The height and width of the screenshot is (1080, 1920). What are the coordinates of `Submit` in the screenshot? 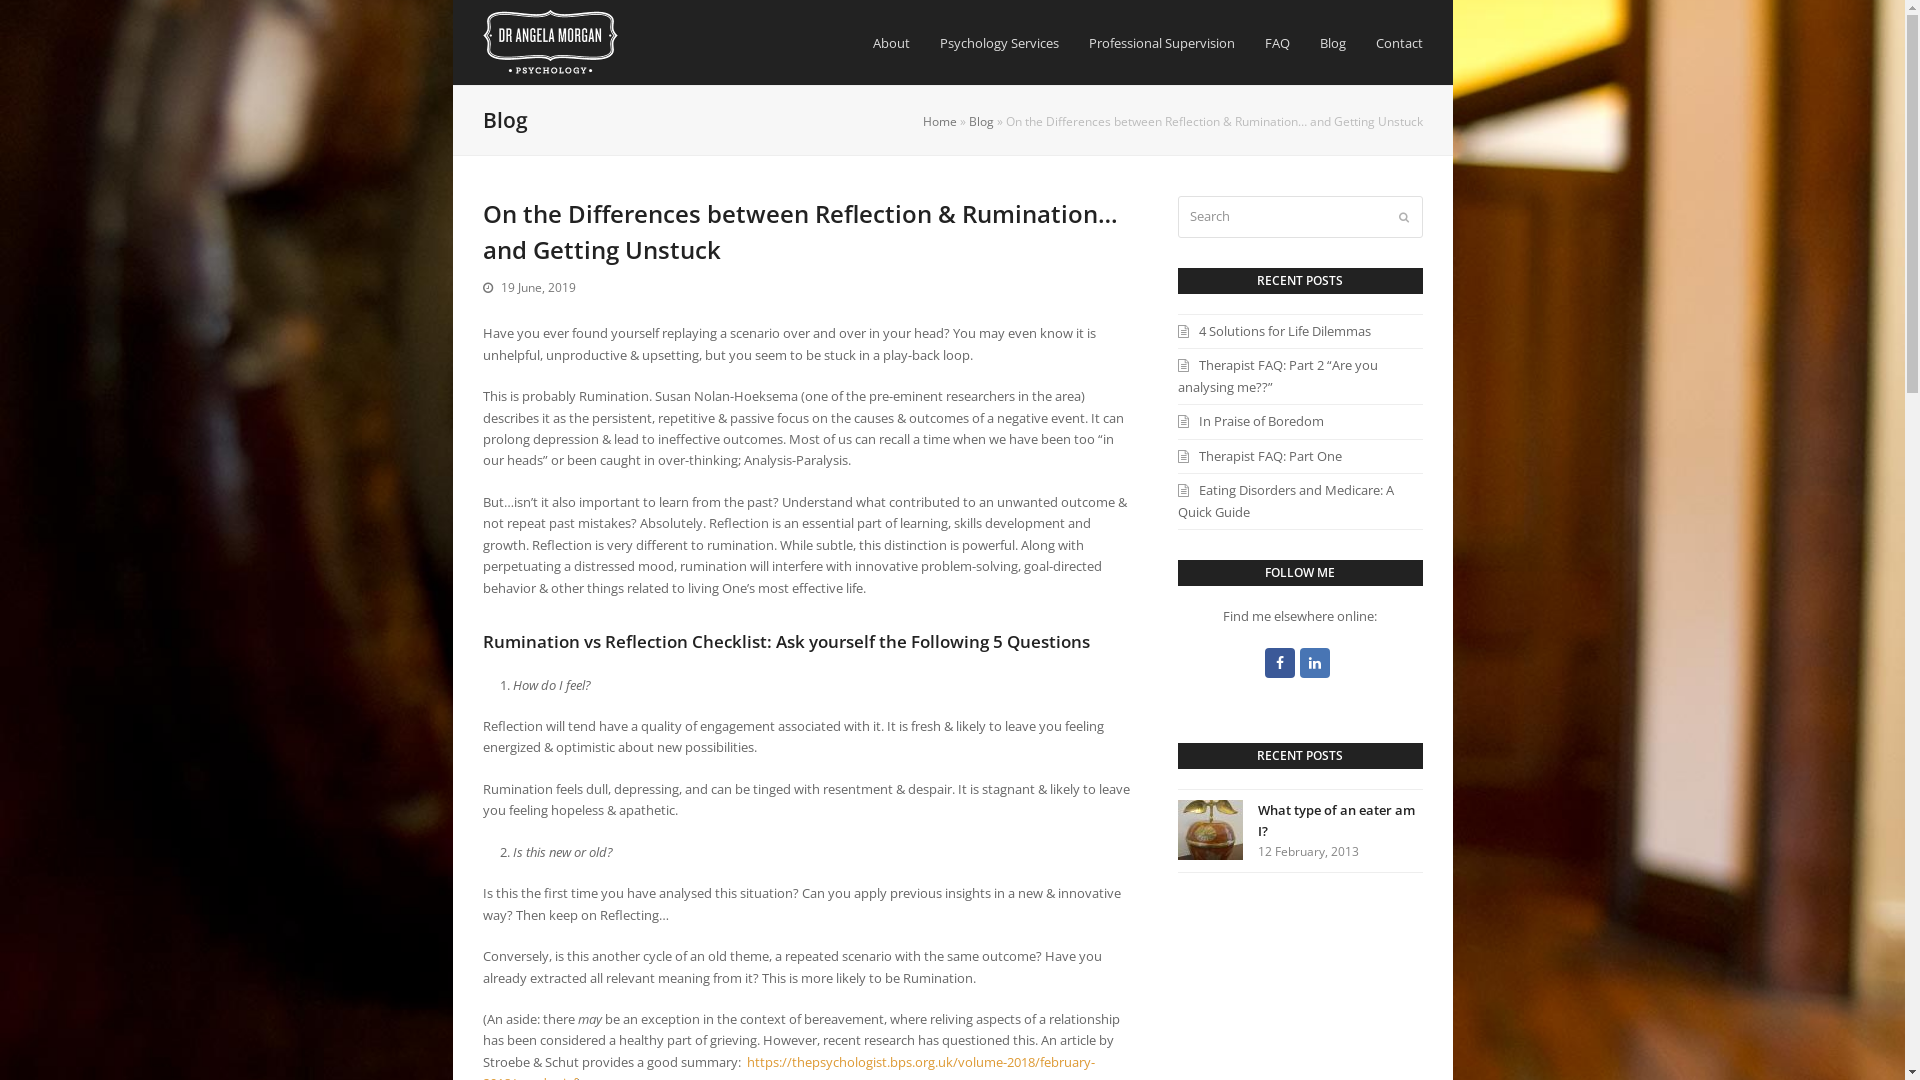 It's located at (1403, 217).